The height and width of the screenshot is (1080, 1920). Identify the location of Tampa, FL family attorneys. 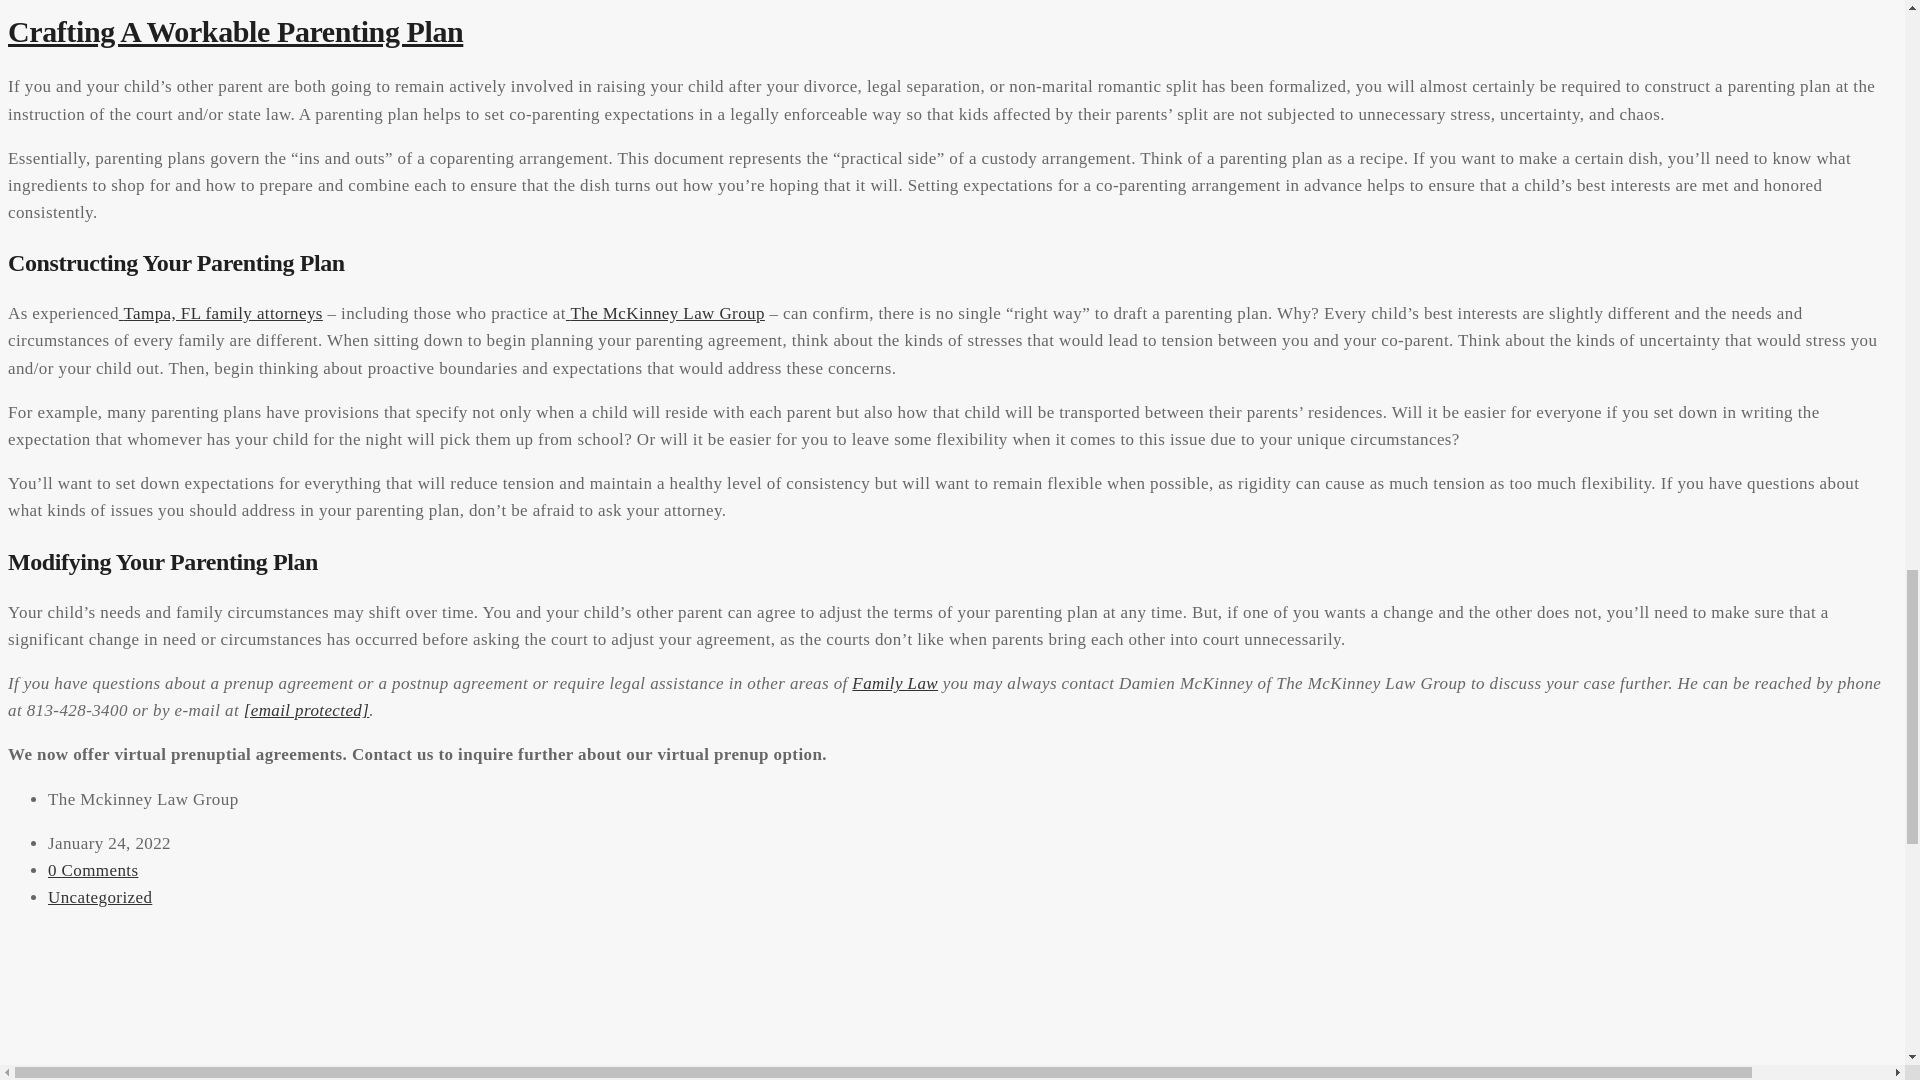
(220, 312).